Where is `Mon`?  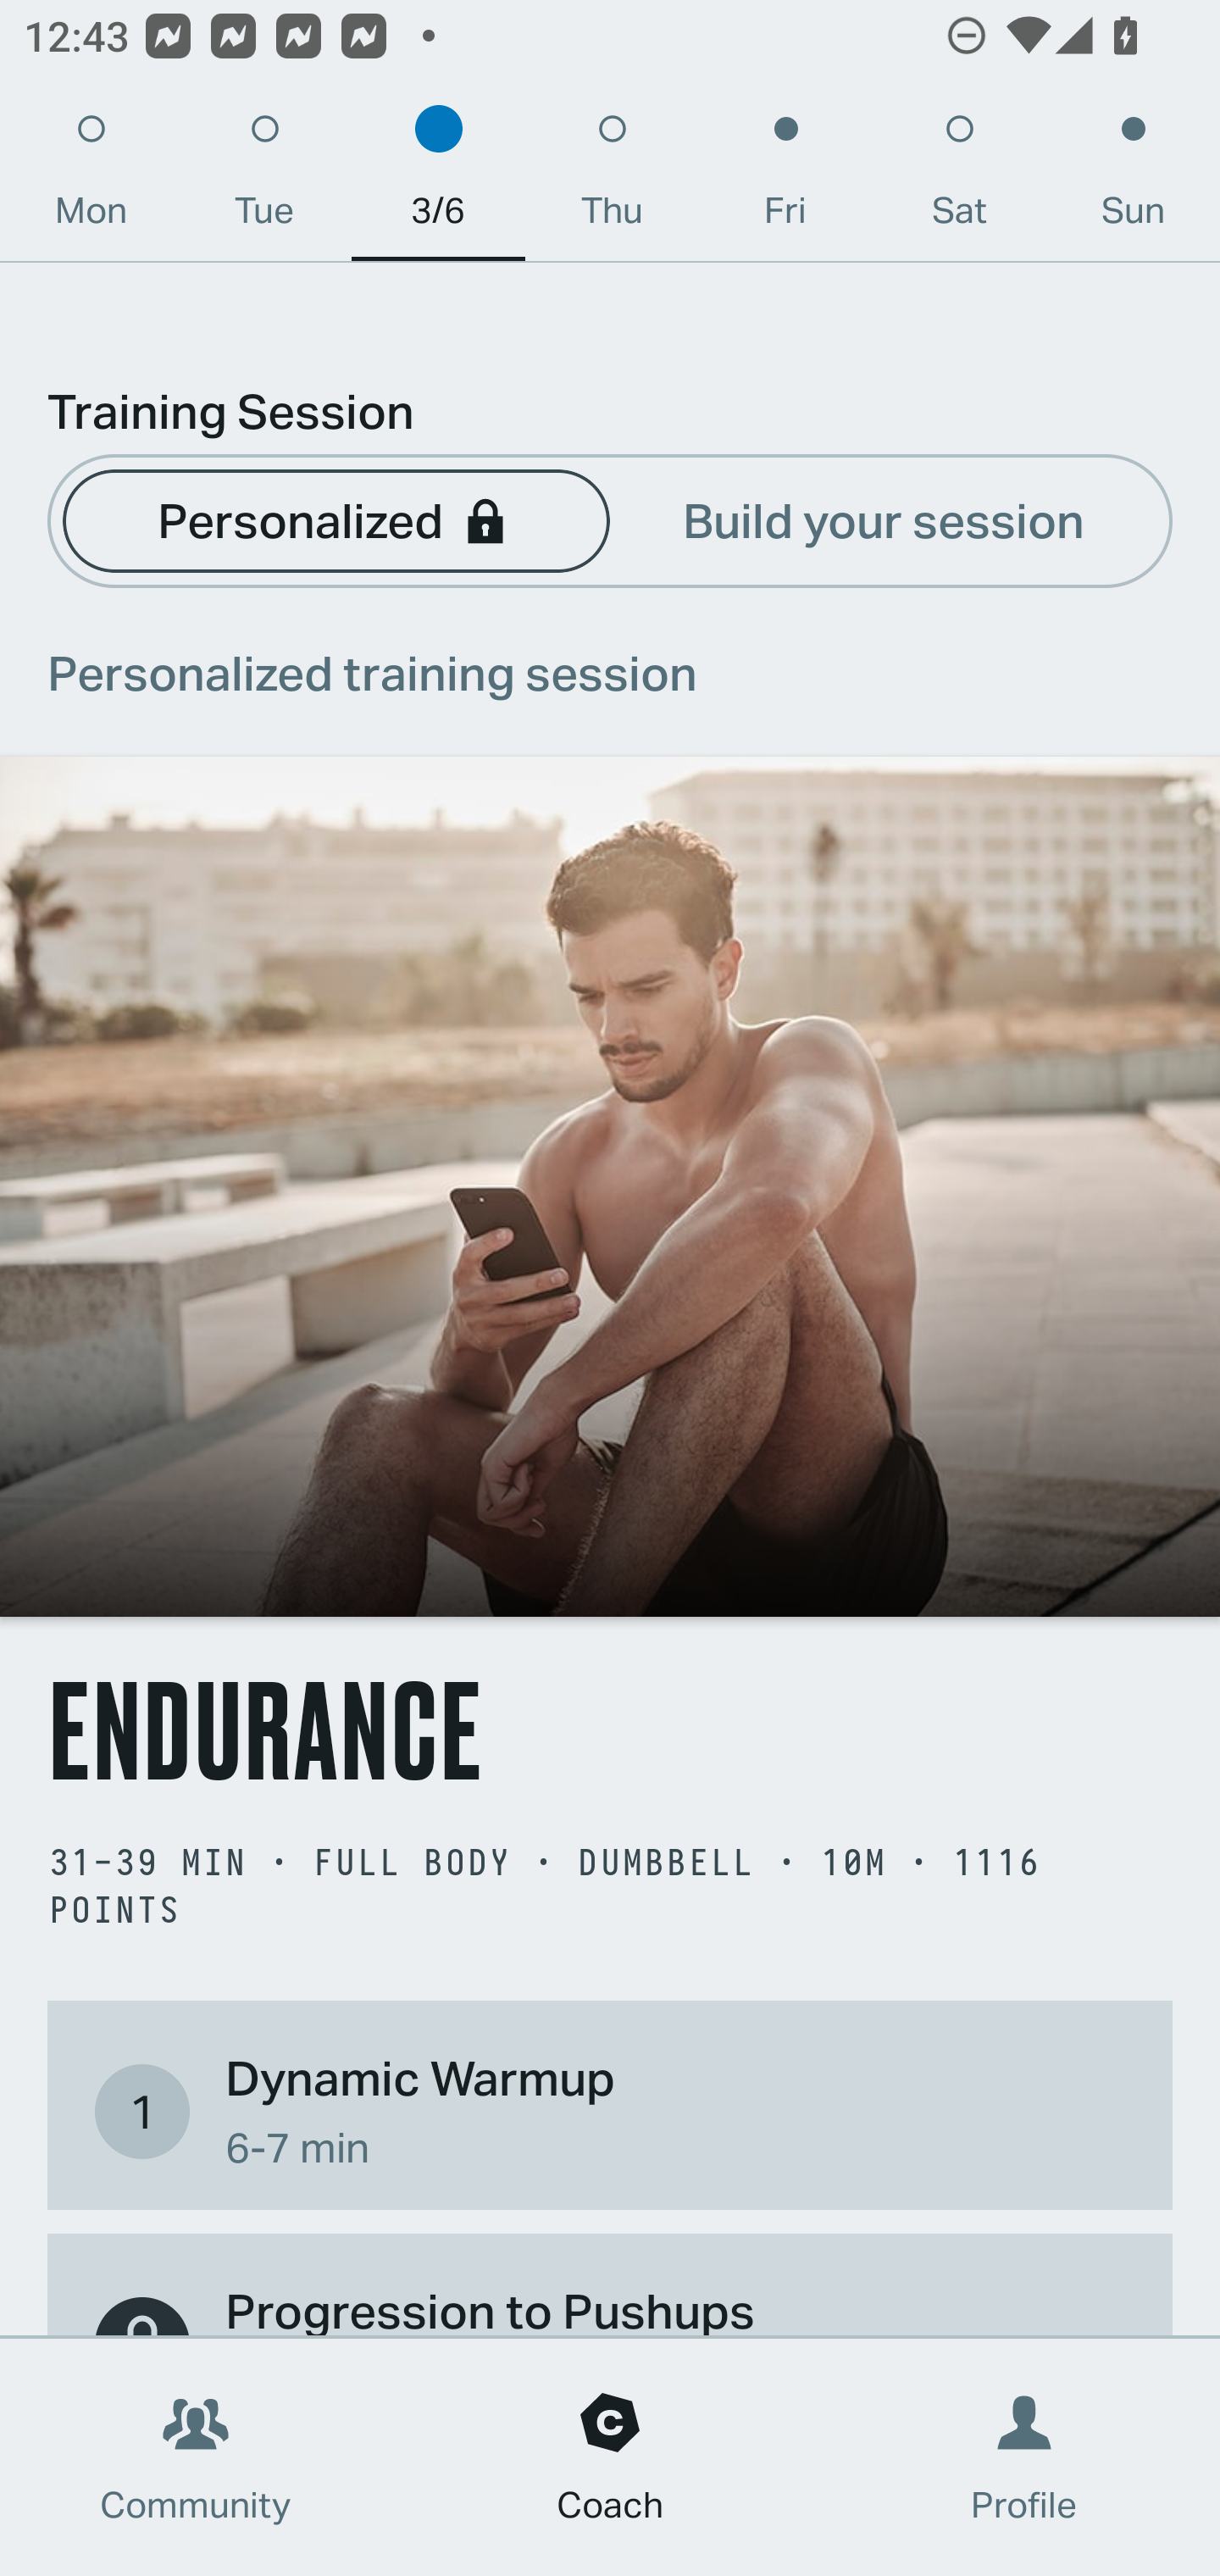 Mon is located at coordinates (91, 178).